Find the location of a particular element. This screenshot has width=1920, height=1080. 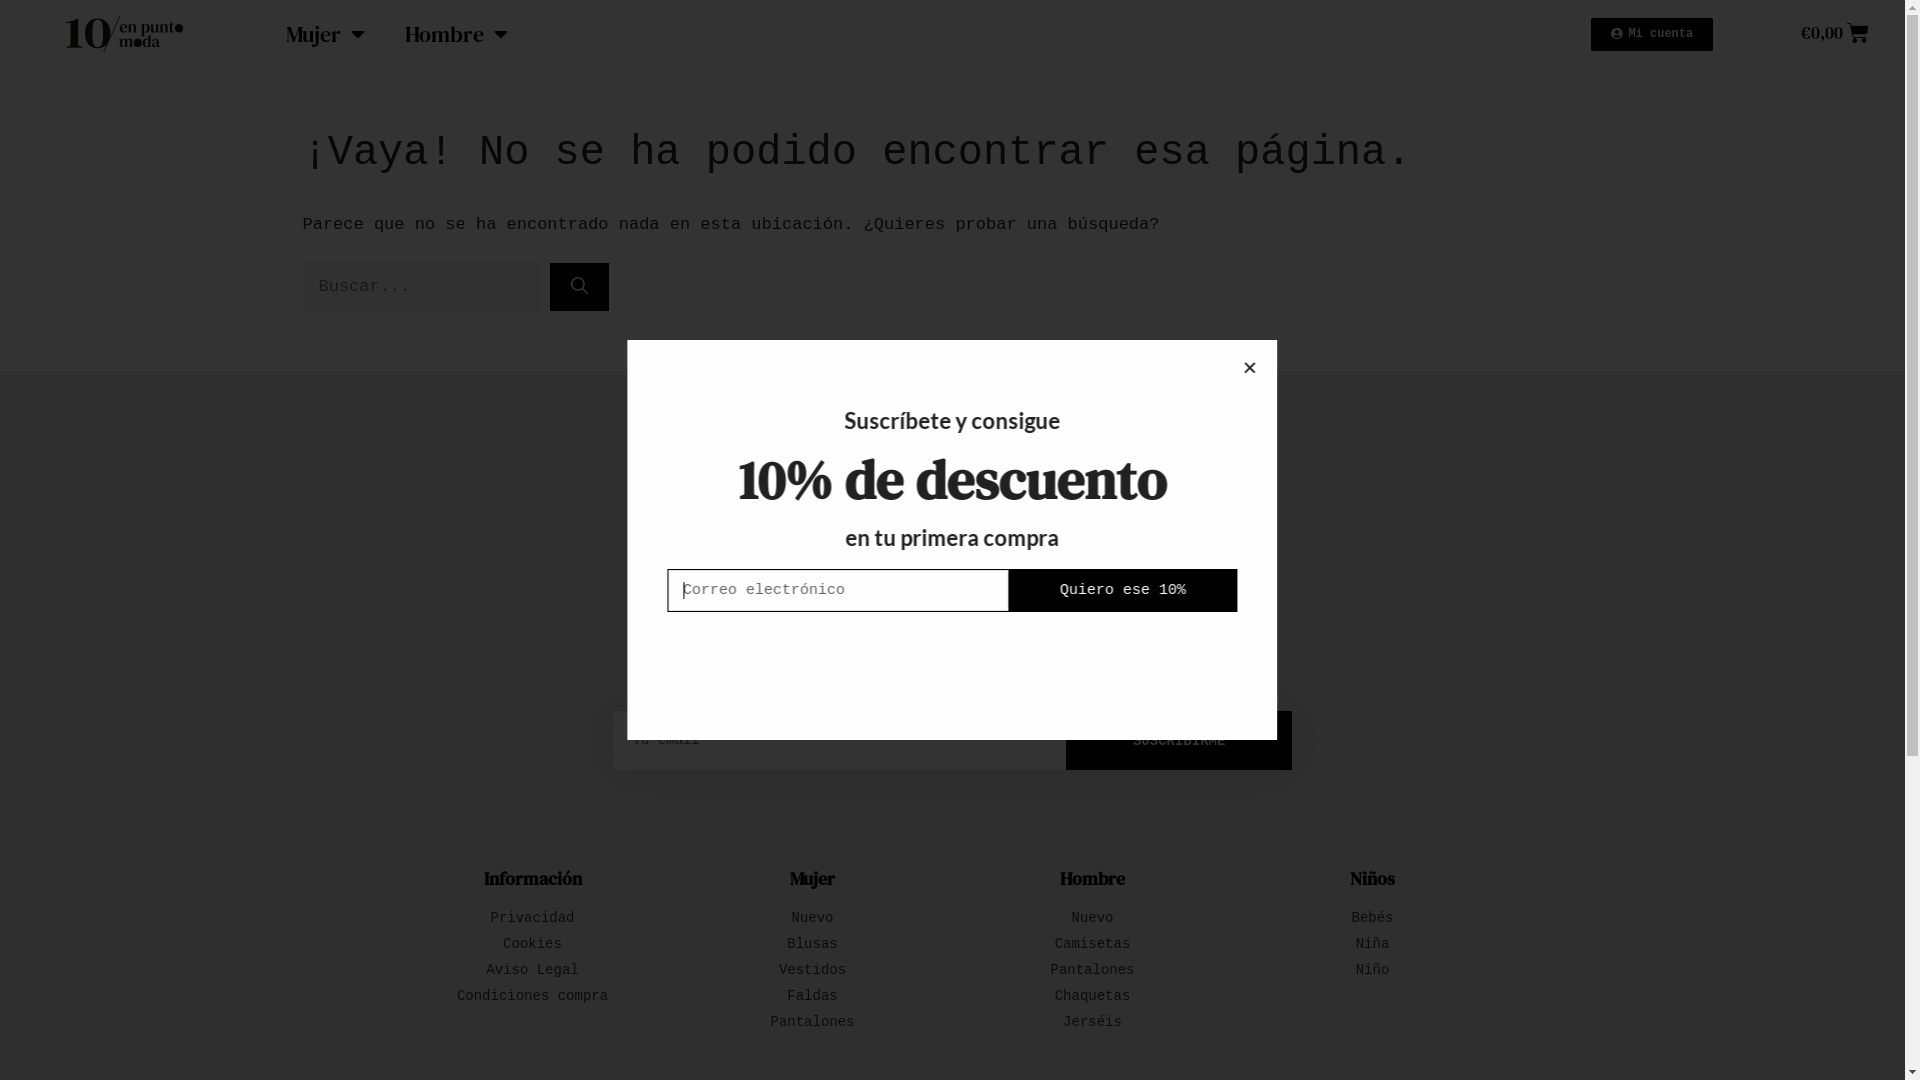

Pantalones is located at coordinates (1092, 970).